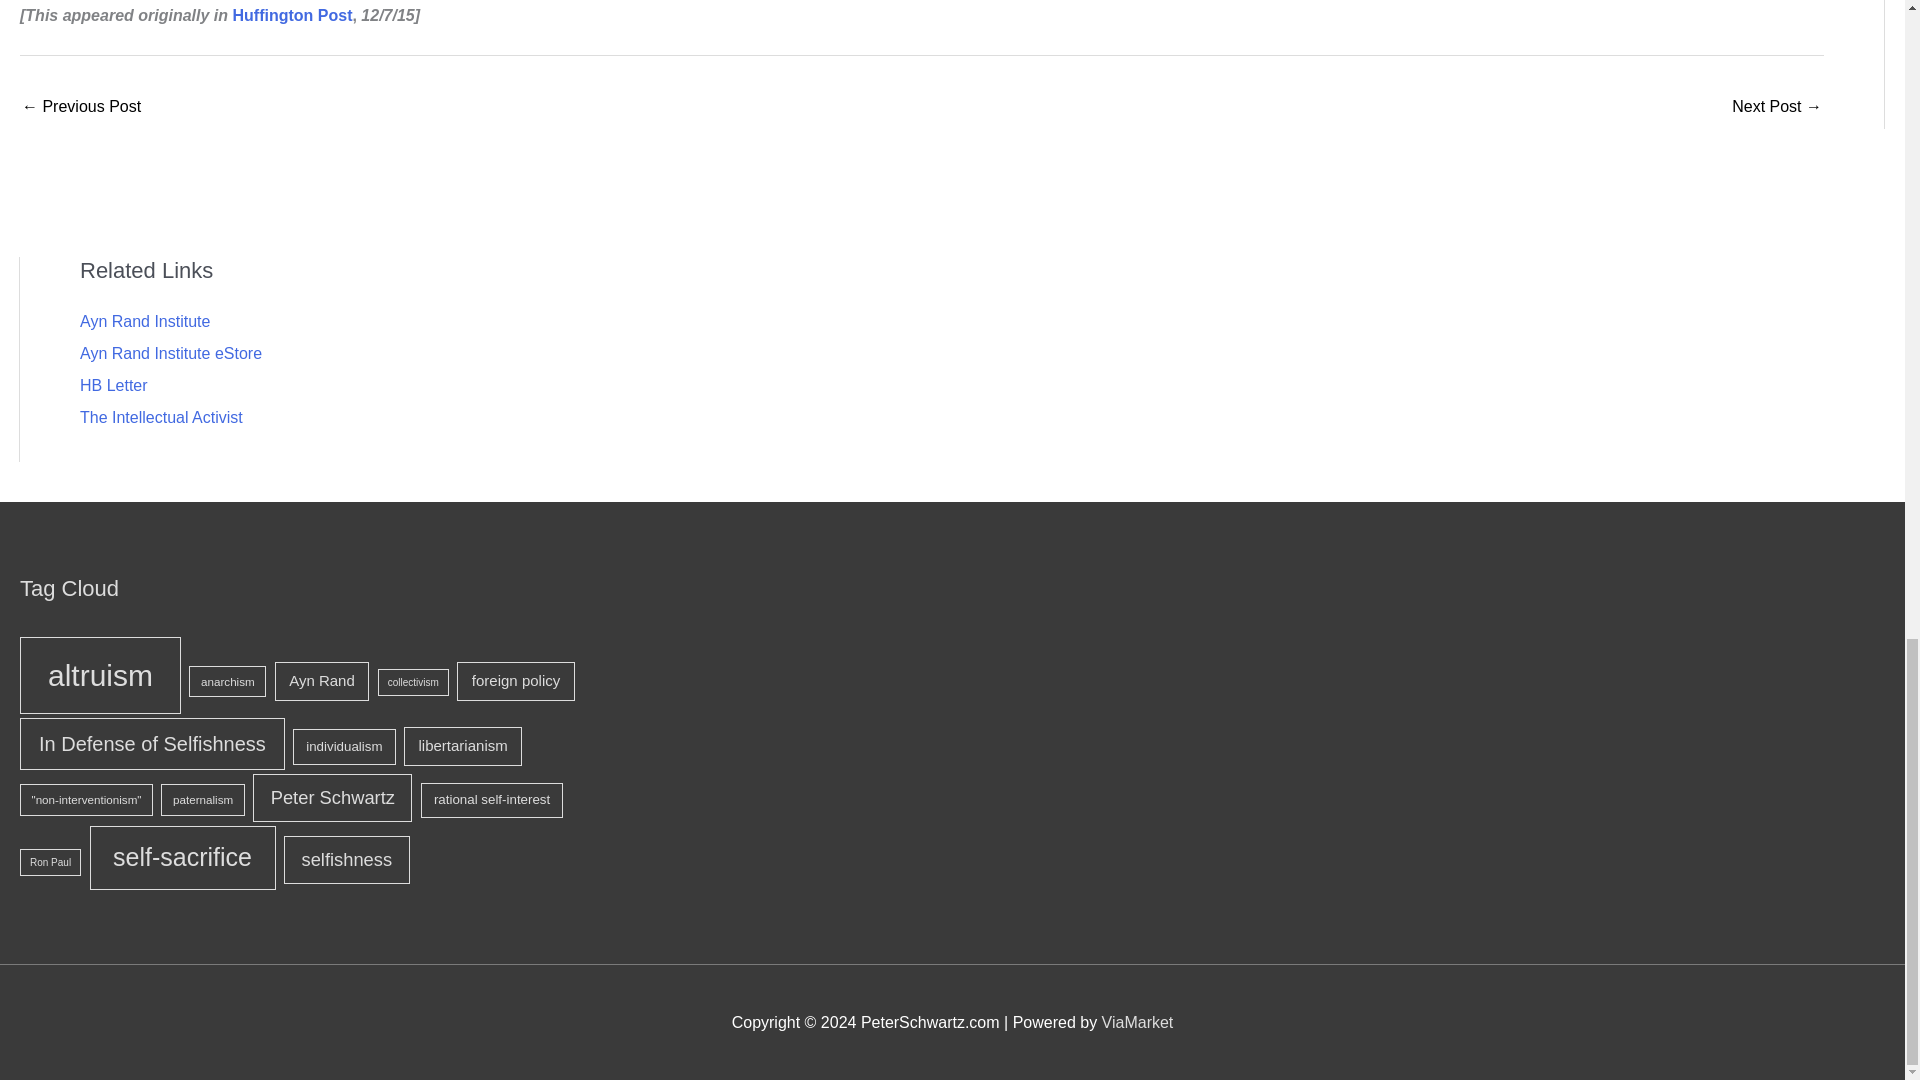 This screenshot has height=1080, width=1920. Describe the element at coordinates (462, 746) in the screenshot. I see `7 topics` at that location.